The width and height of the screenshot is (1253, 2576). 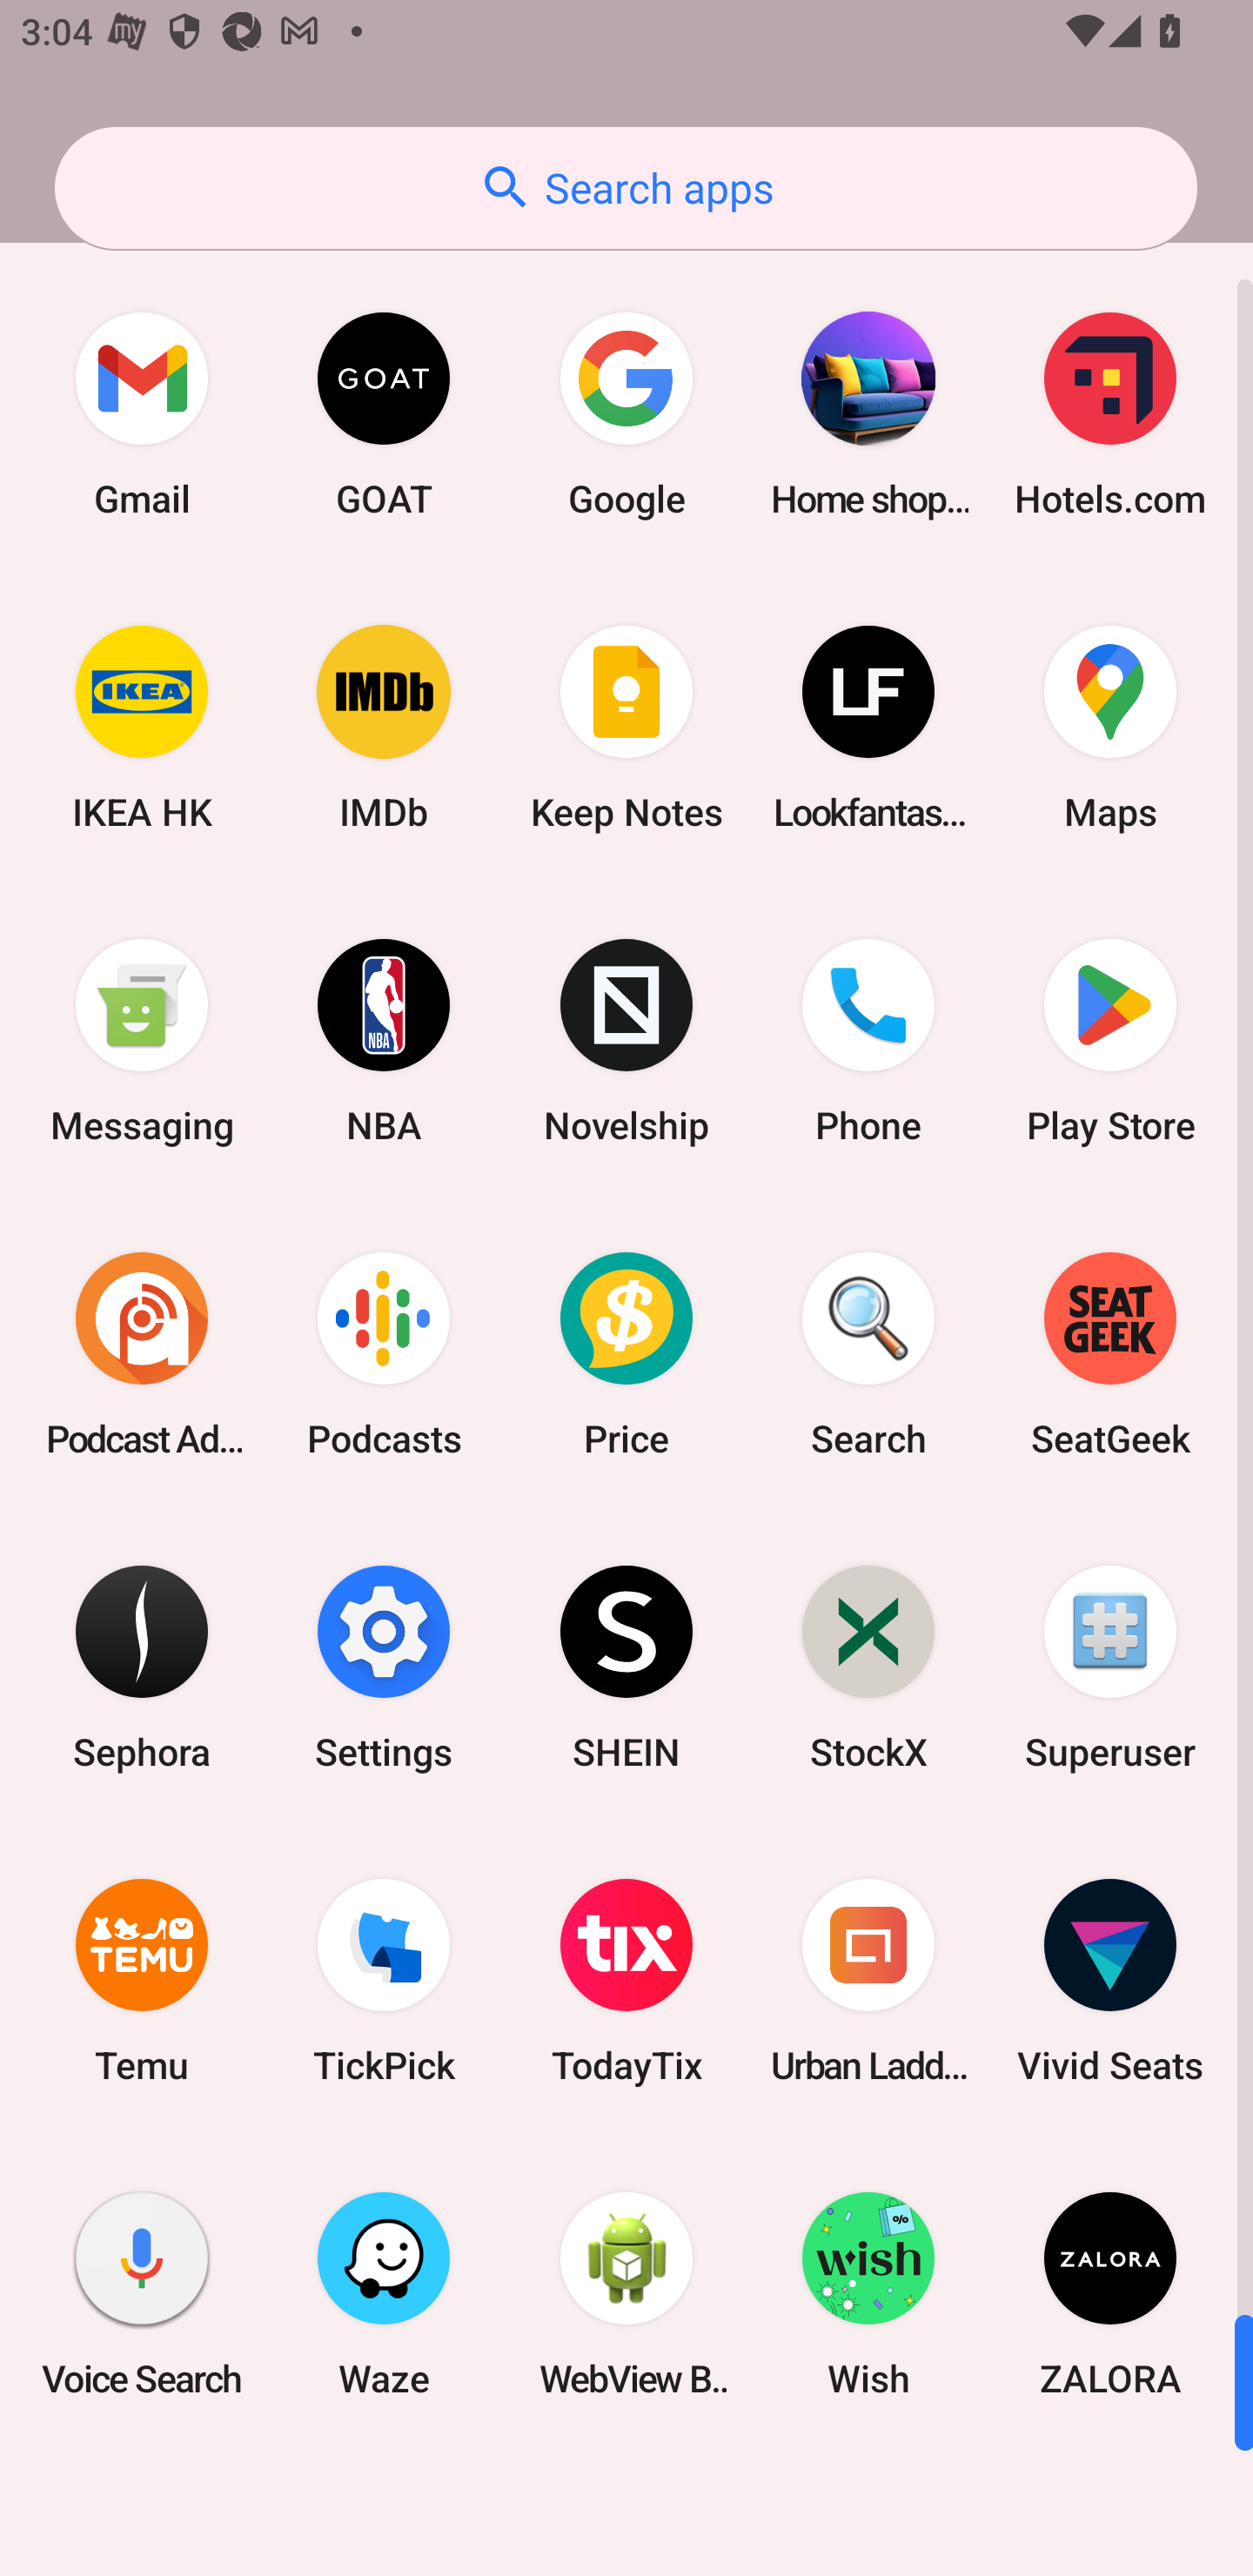 I want to click on Phone, so click(x=868, y=1041).